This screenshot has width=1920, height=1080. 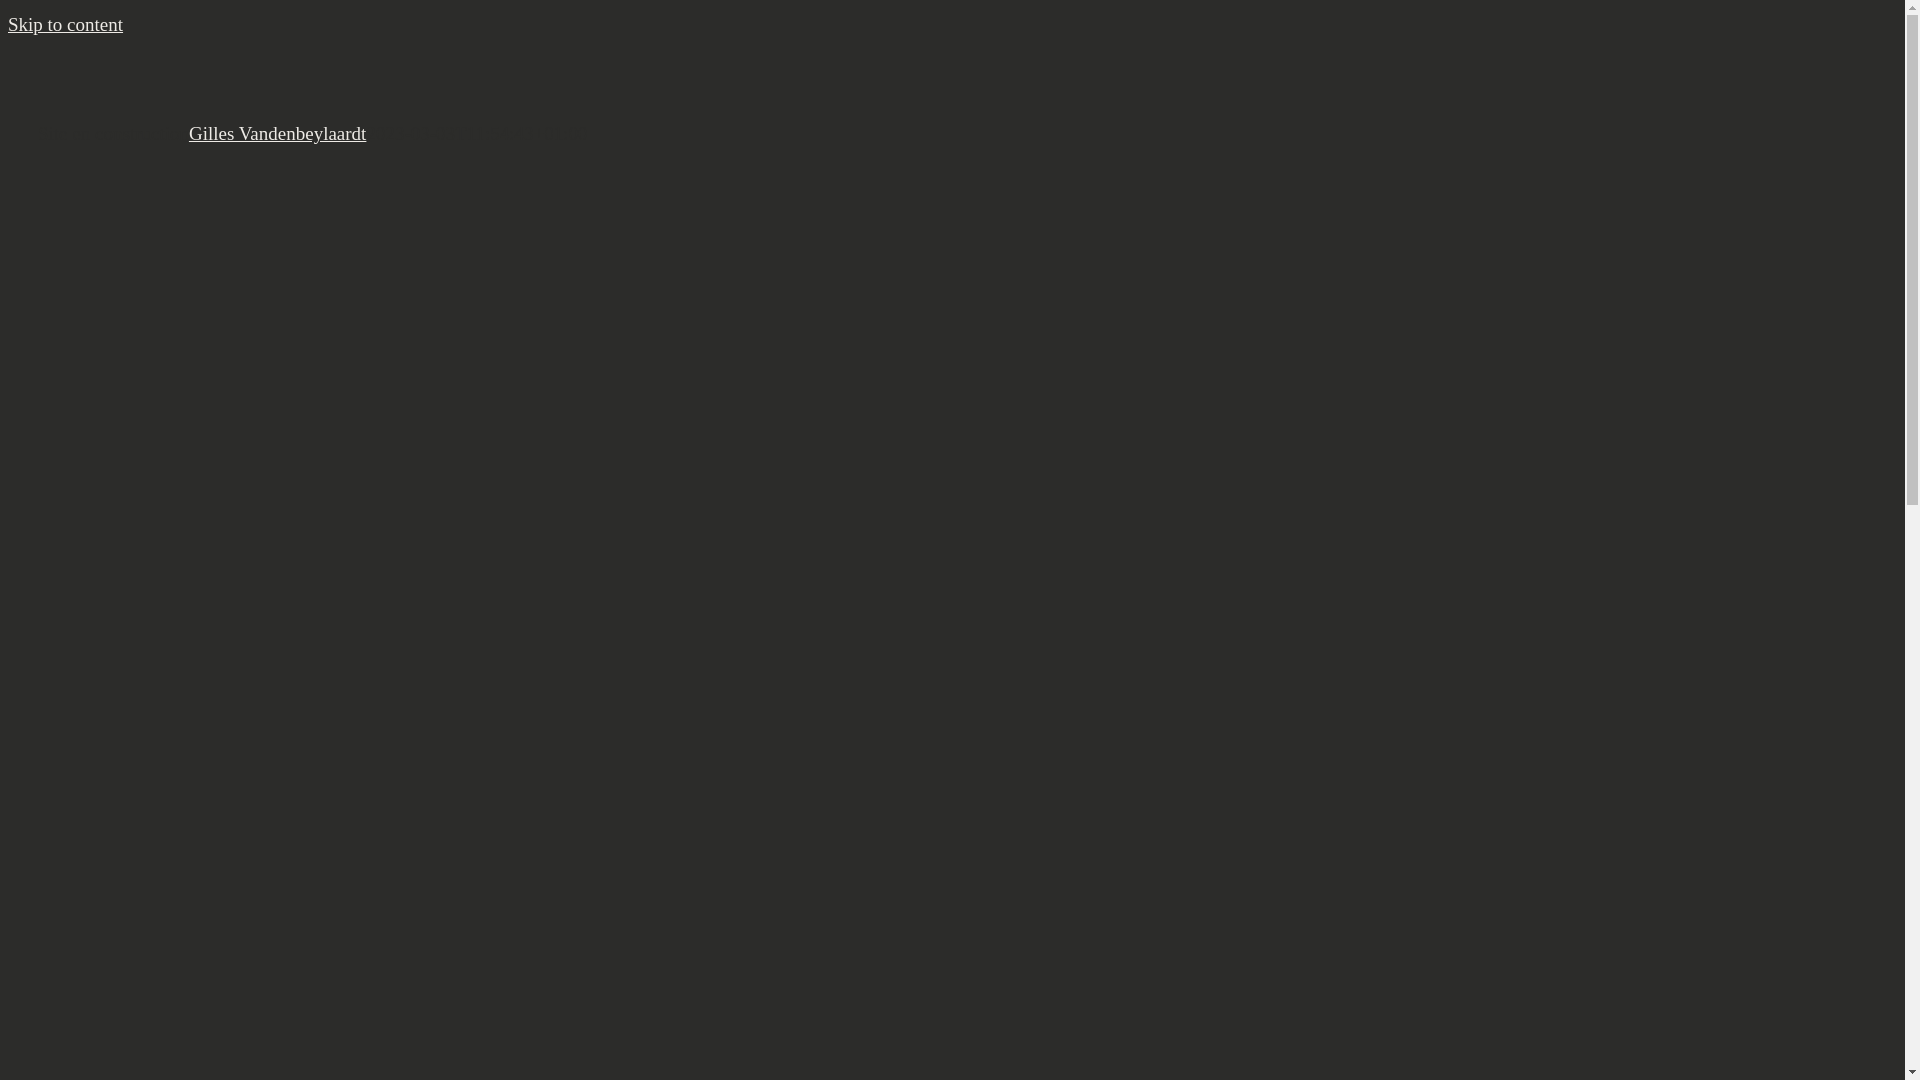 I want to click on Skip to content, so click(x=65, y=24).